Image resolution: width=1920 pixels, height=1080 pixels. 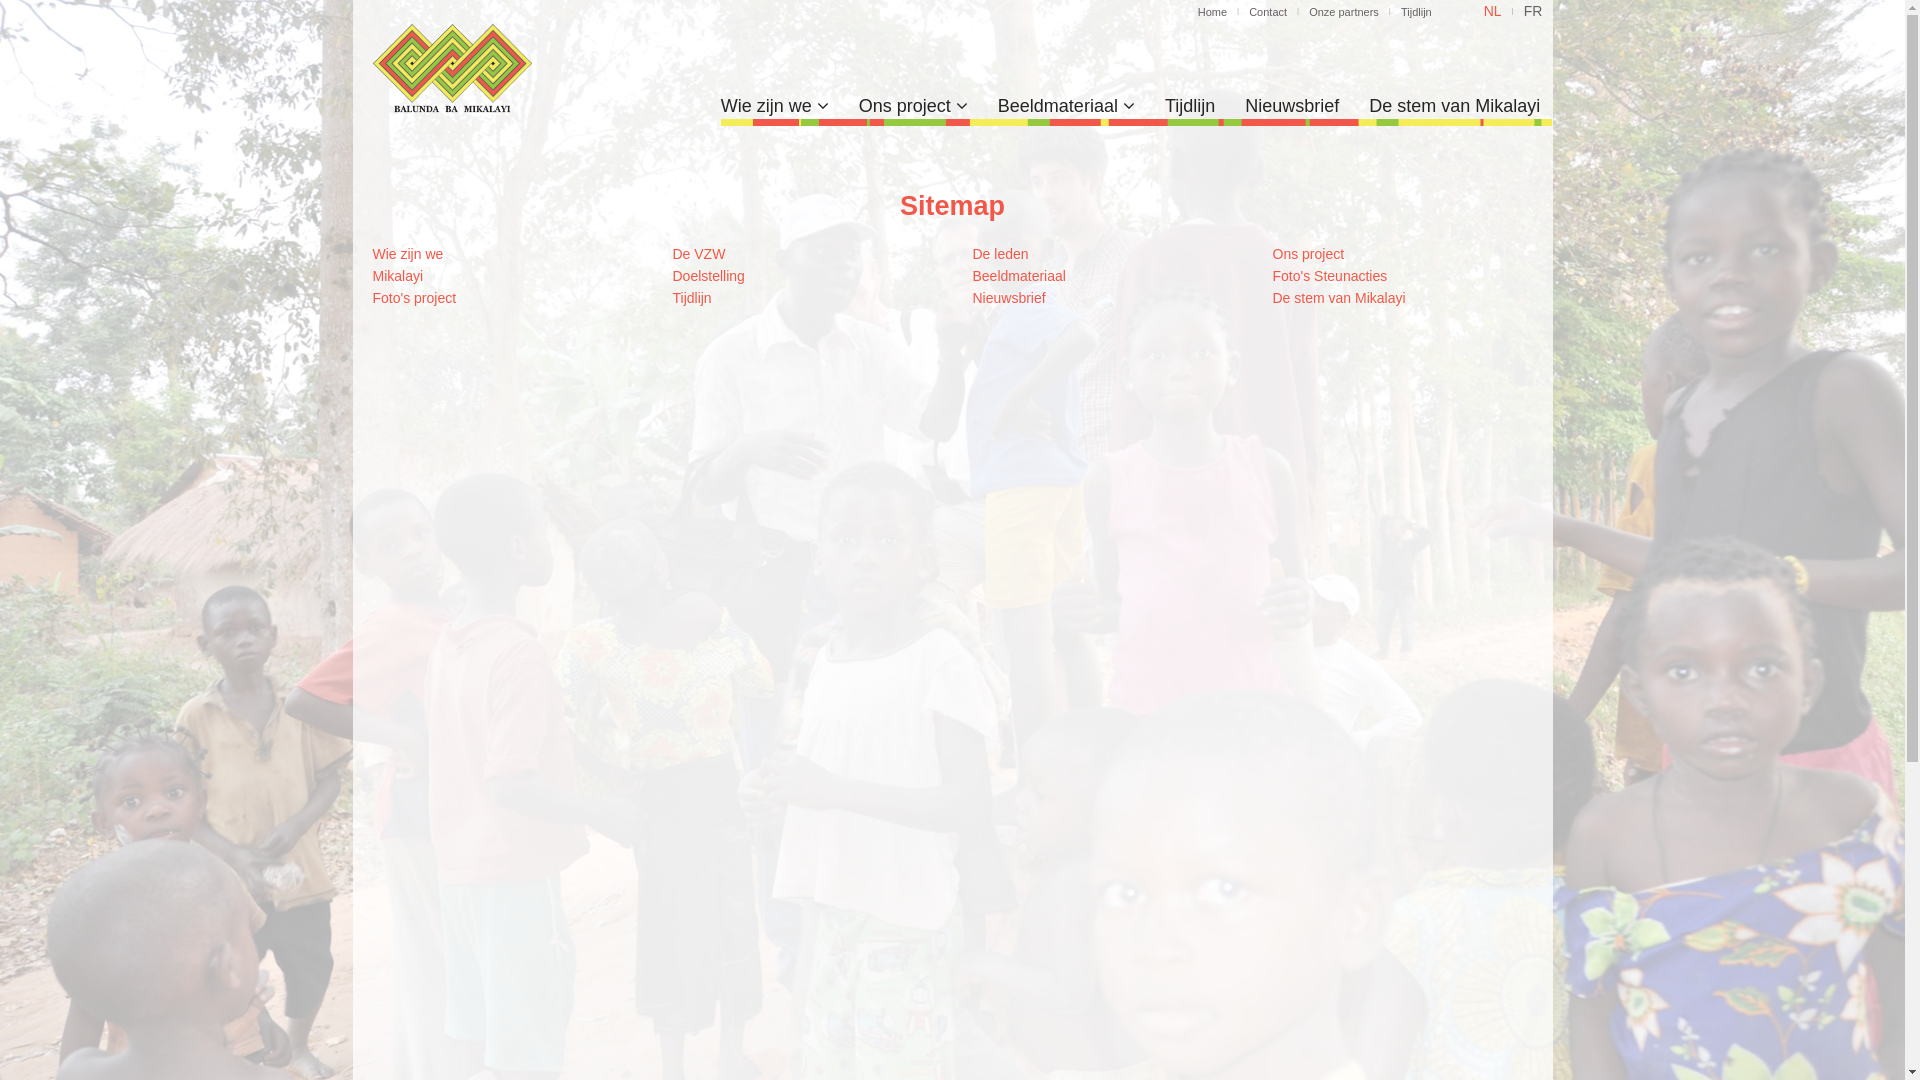 I want to click on De stem van Mikalayi, so click(x=1338, y=298).